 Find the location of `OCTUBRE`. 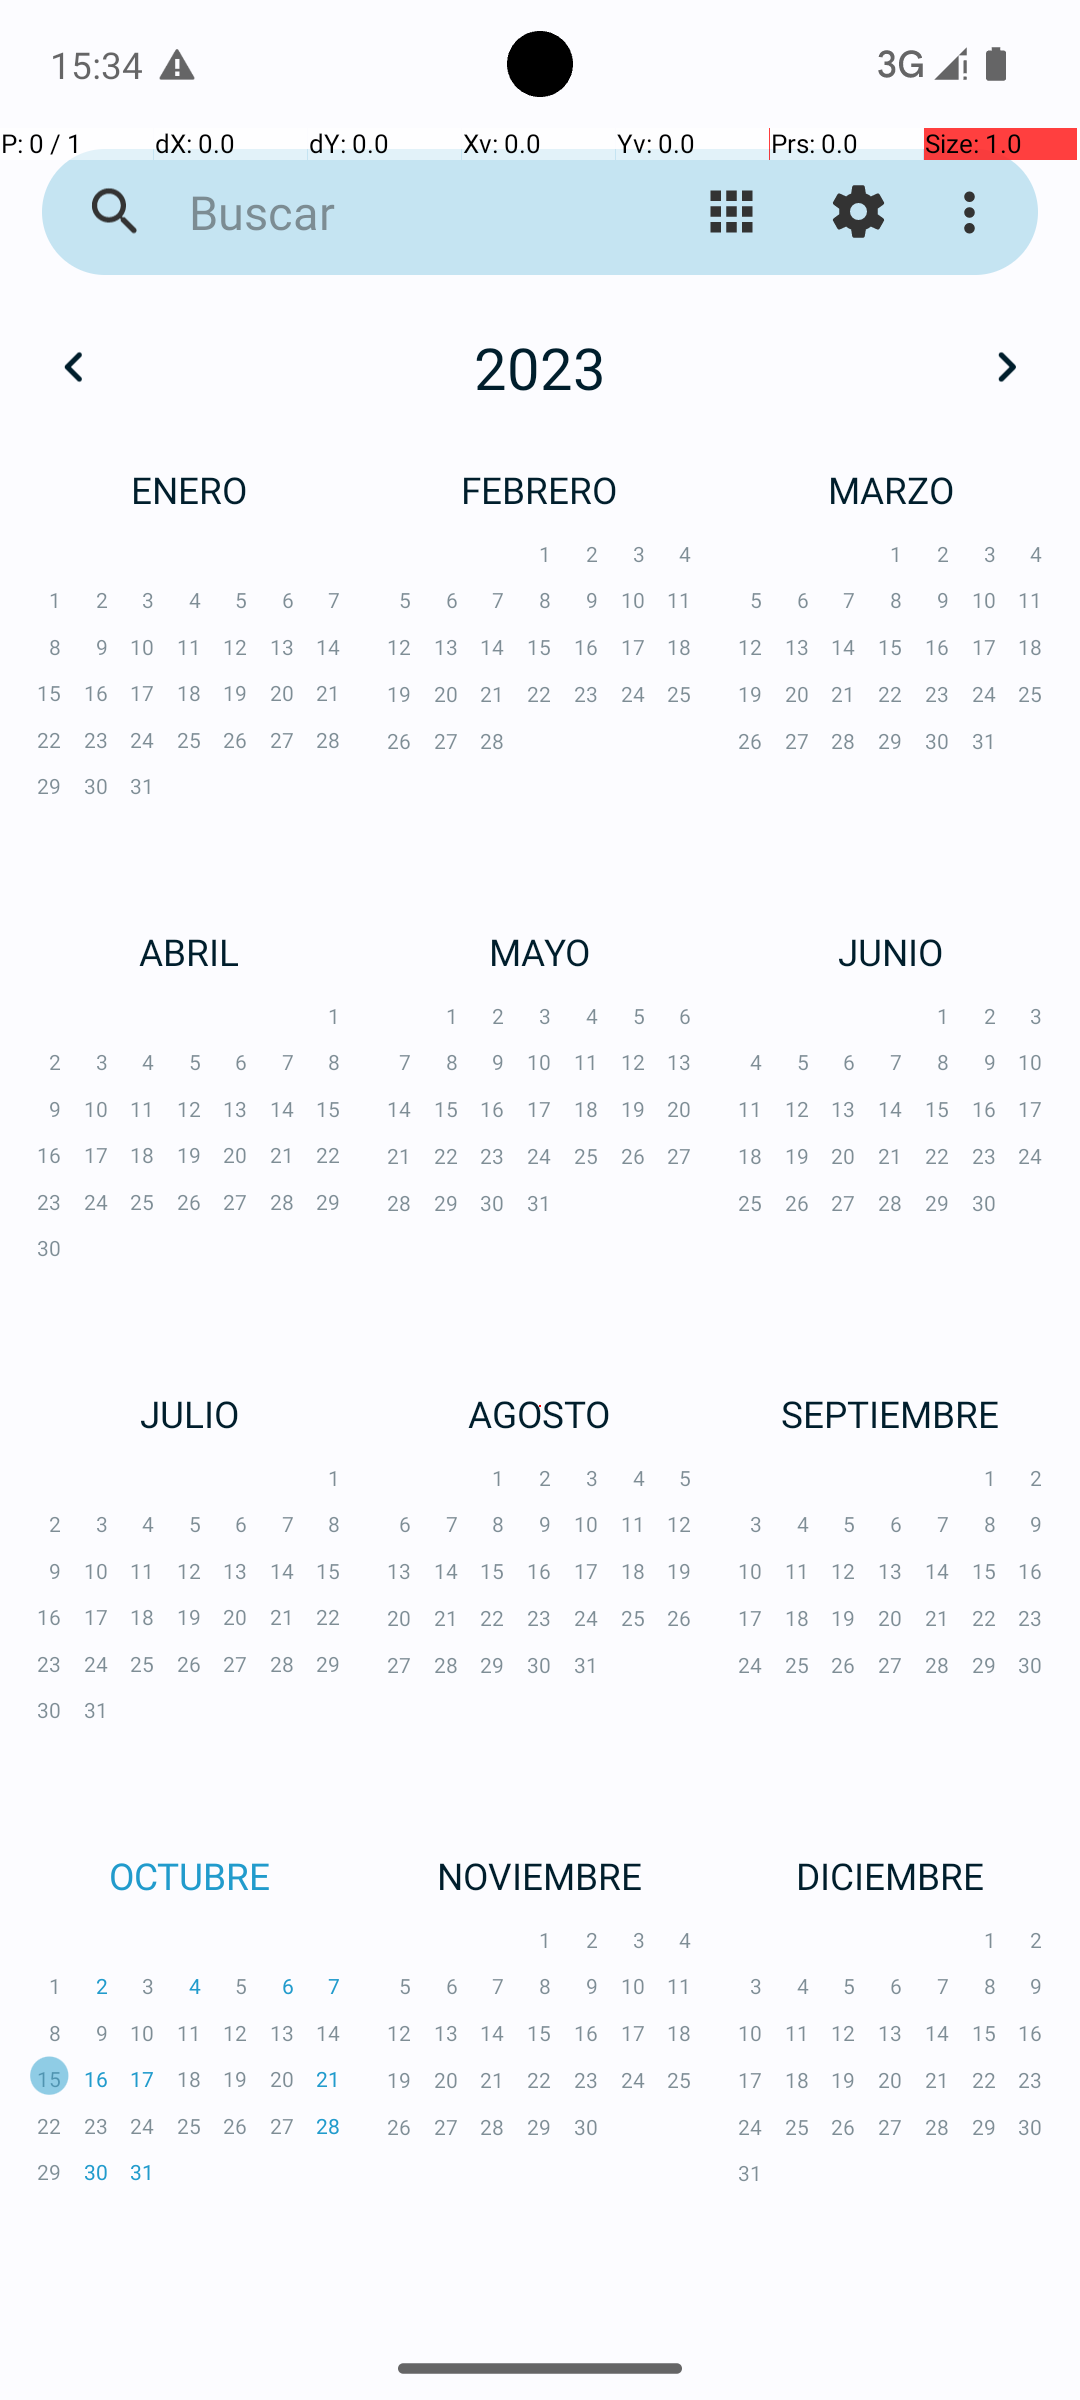

OCTUBRE is located at coordinates (189, 1876).